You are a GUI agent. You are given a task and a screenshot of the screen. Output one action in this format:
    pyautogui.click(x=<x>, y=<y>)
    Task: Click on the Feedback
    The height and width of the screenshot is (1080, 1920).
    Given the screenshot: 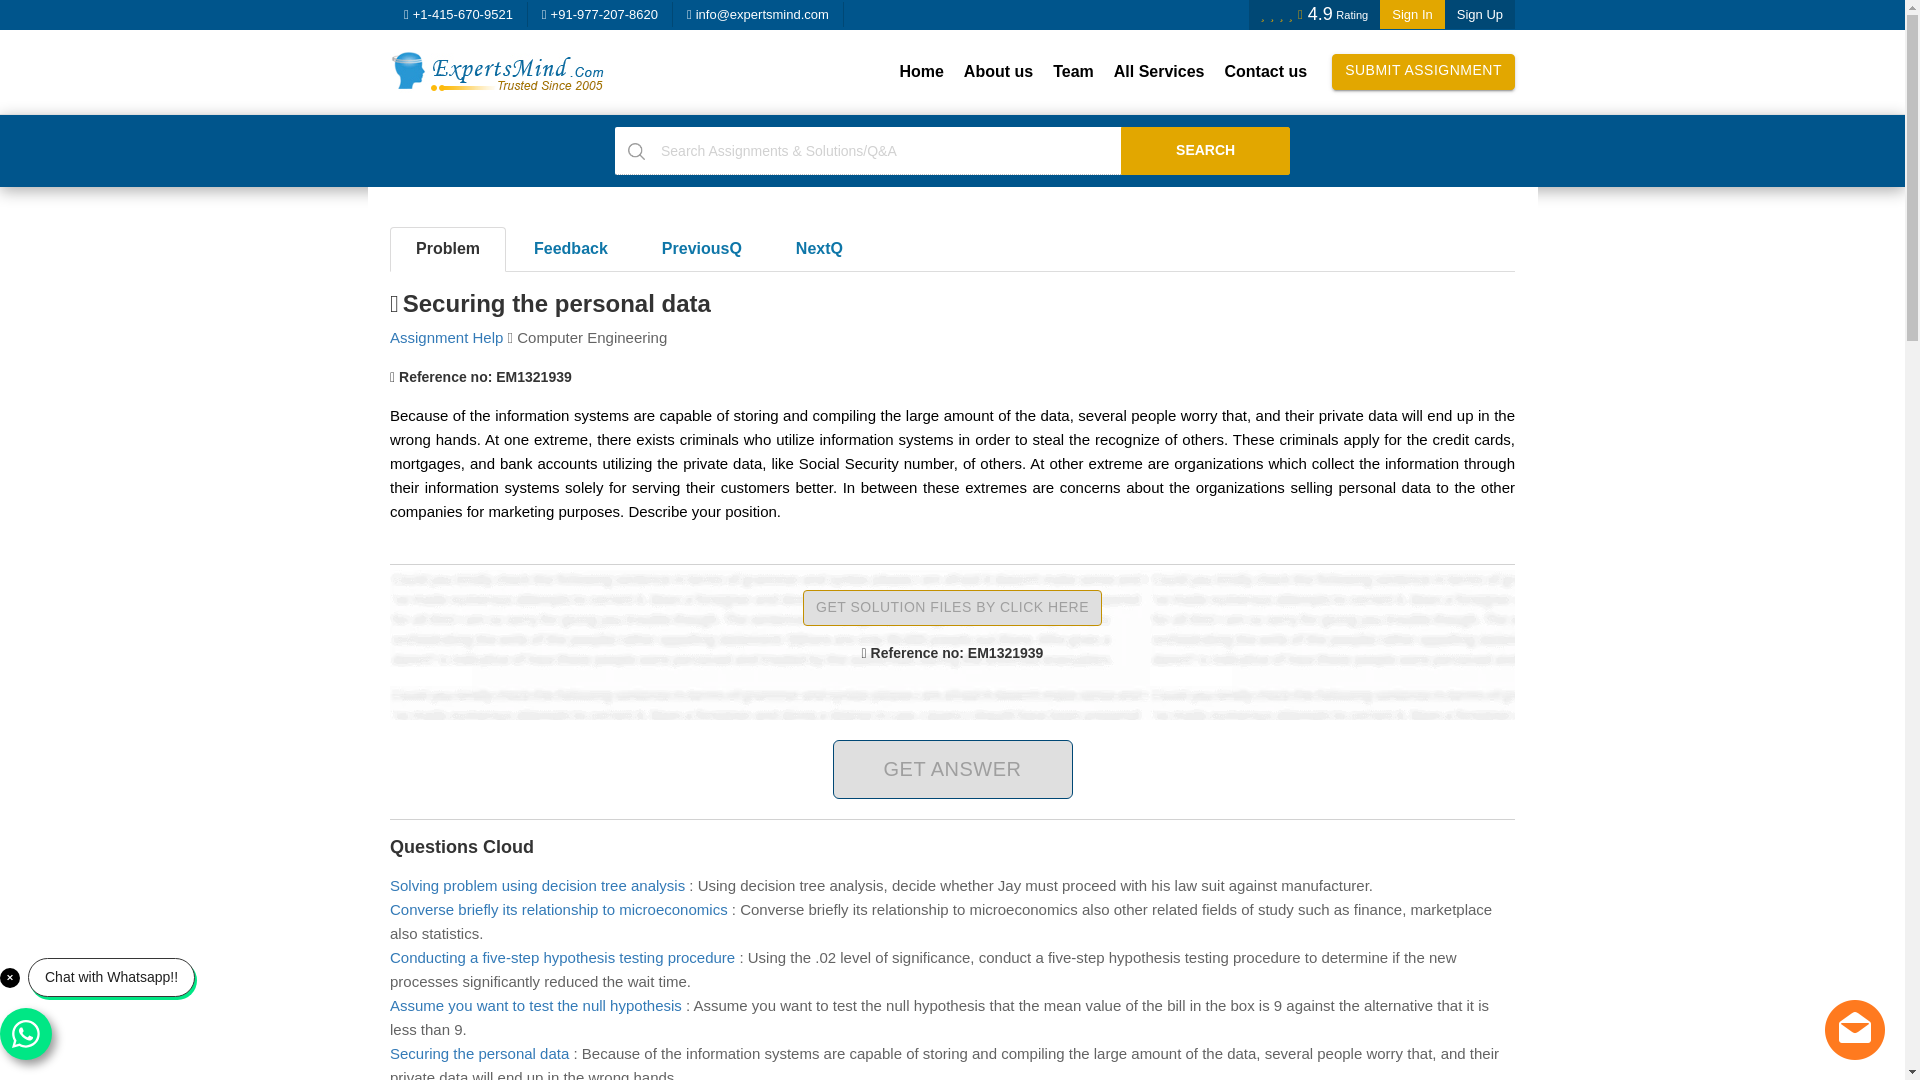 What is the action you would take?
    pyautogui.click(x=570, y=249)
    